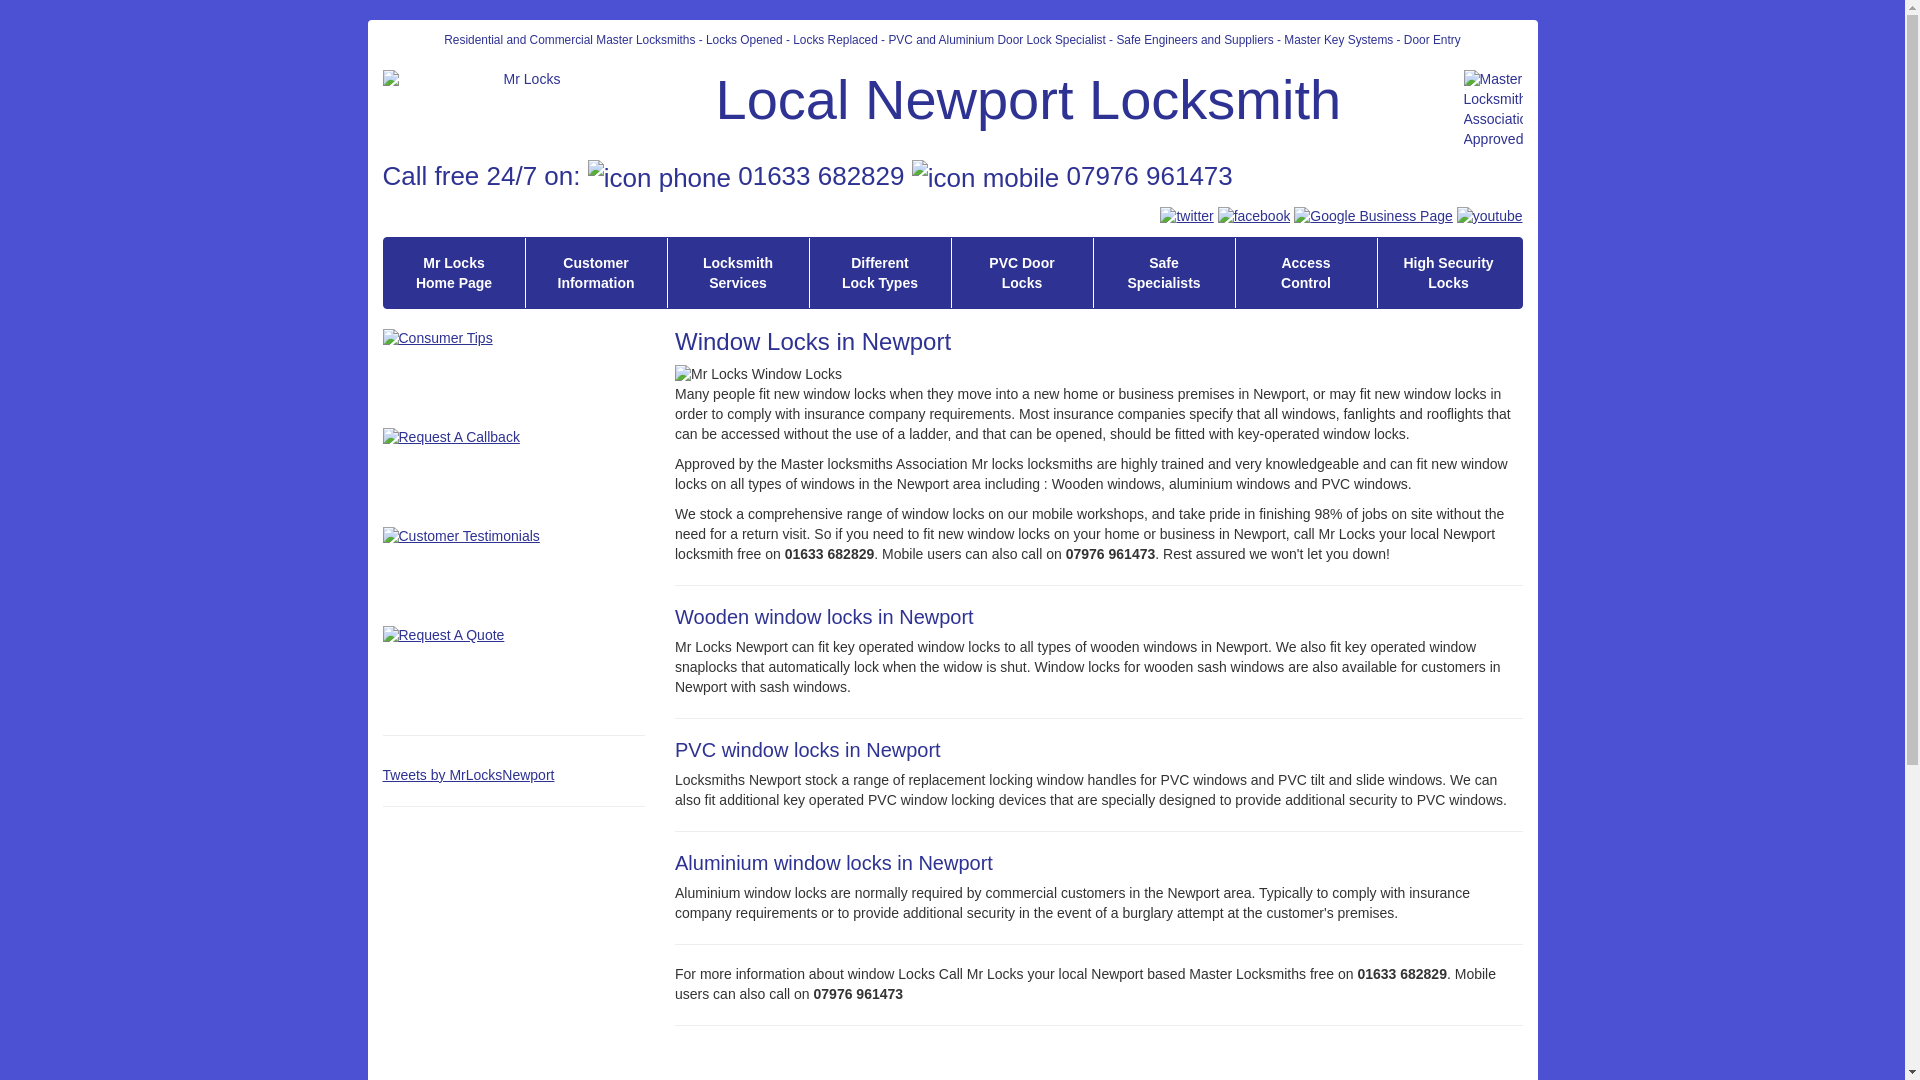 Image resolution: width=1920 pixels, height=1080 pixels. Describe the element at coordinates (482, 472) in the screenshot. I see `Link to Mr Locks Newport locksmith YouTube page` at that location.